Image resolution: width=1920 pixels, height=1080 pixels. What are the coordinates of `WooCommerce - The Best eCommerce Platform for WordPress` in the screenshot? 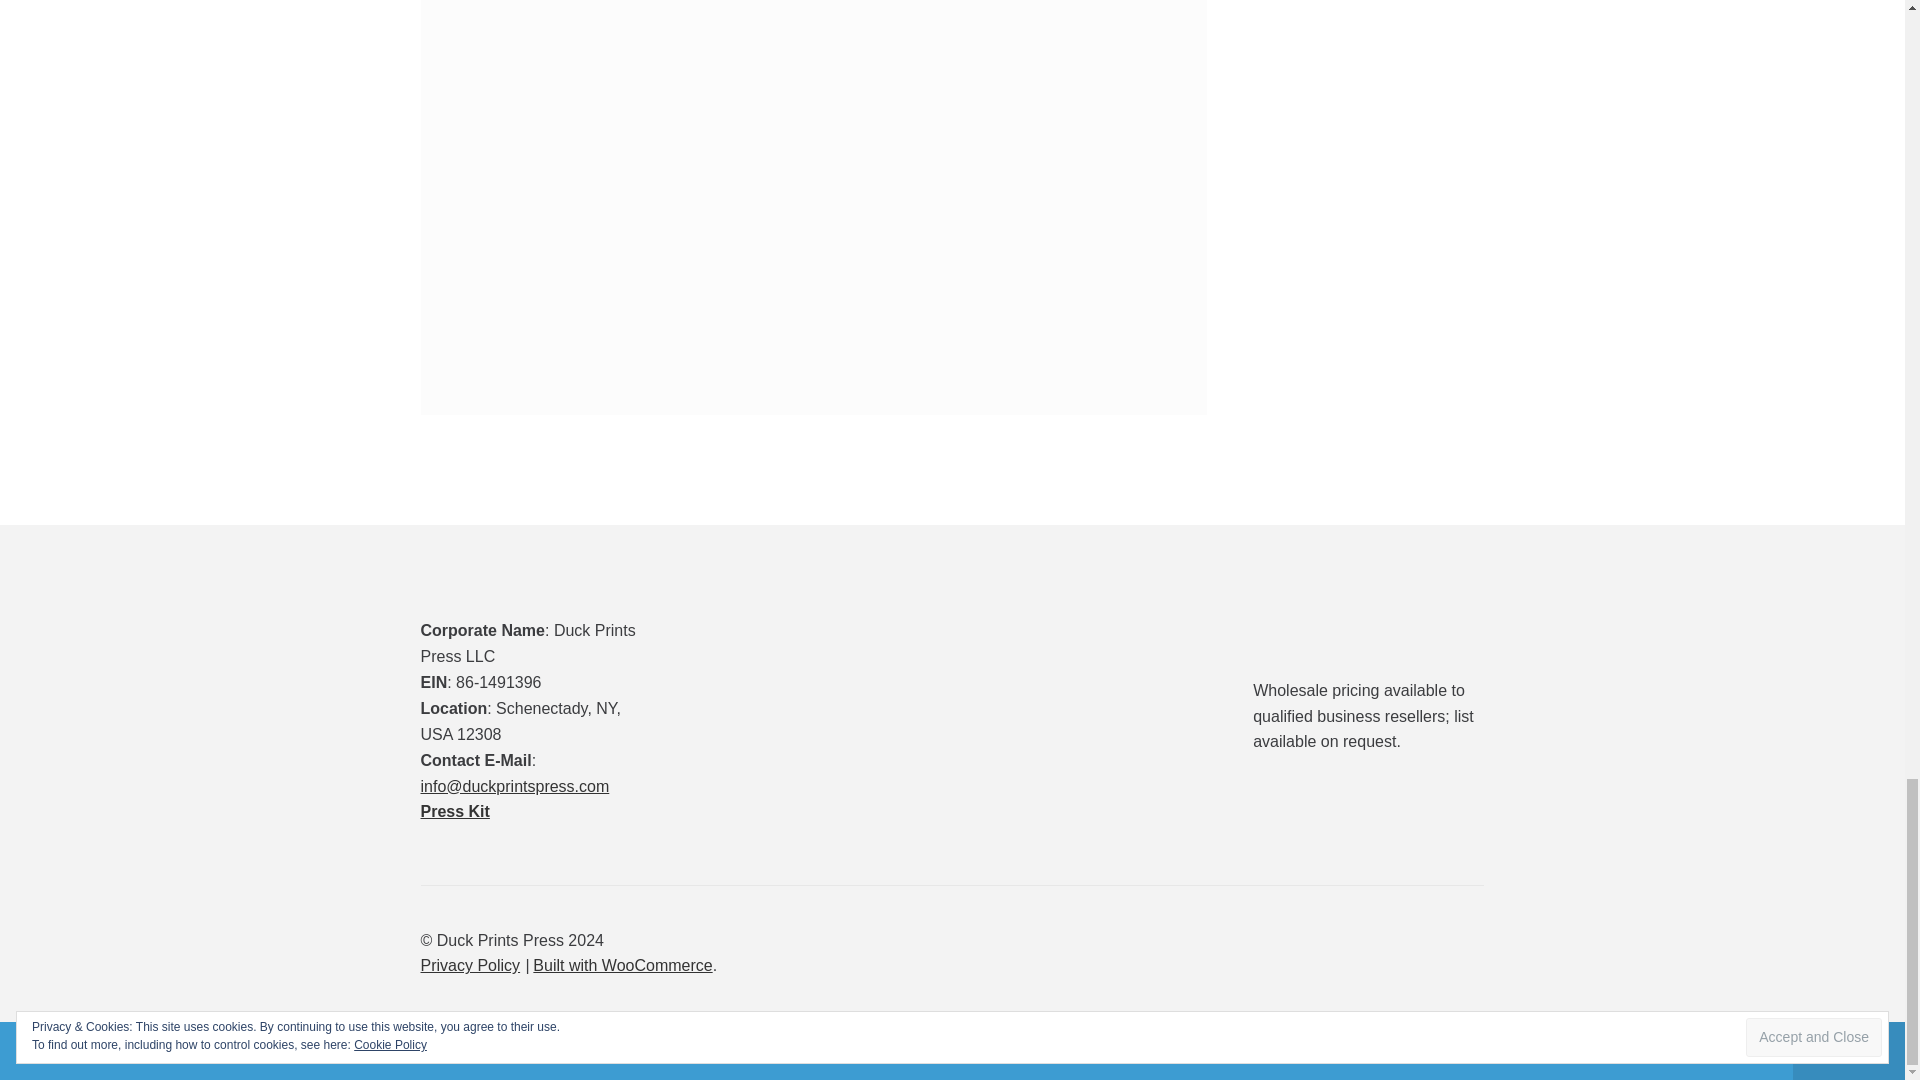 It's located at (622, 965).